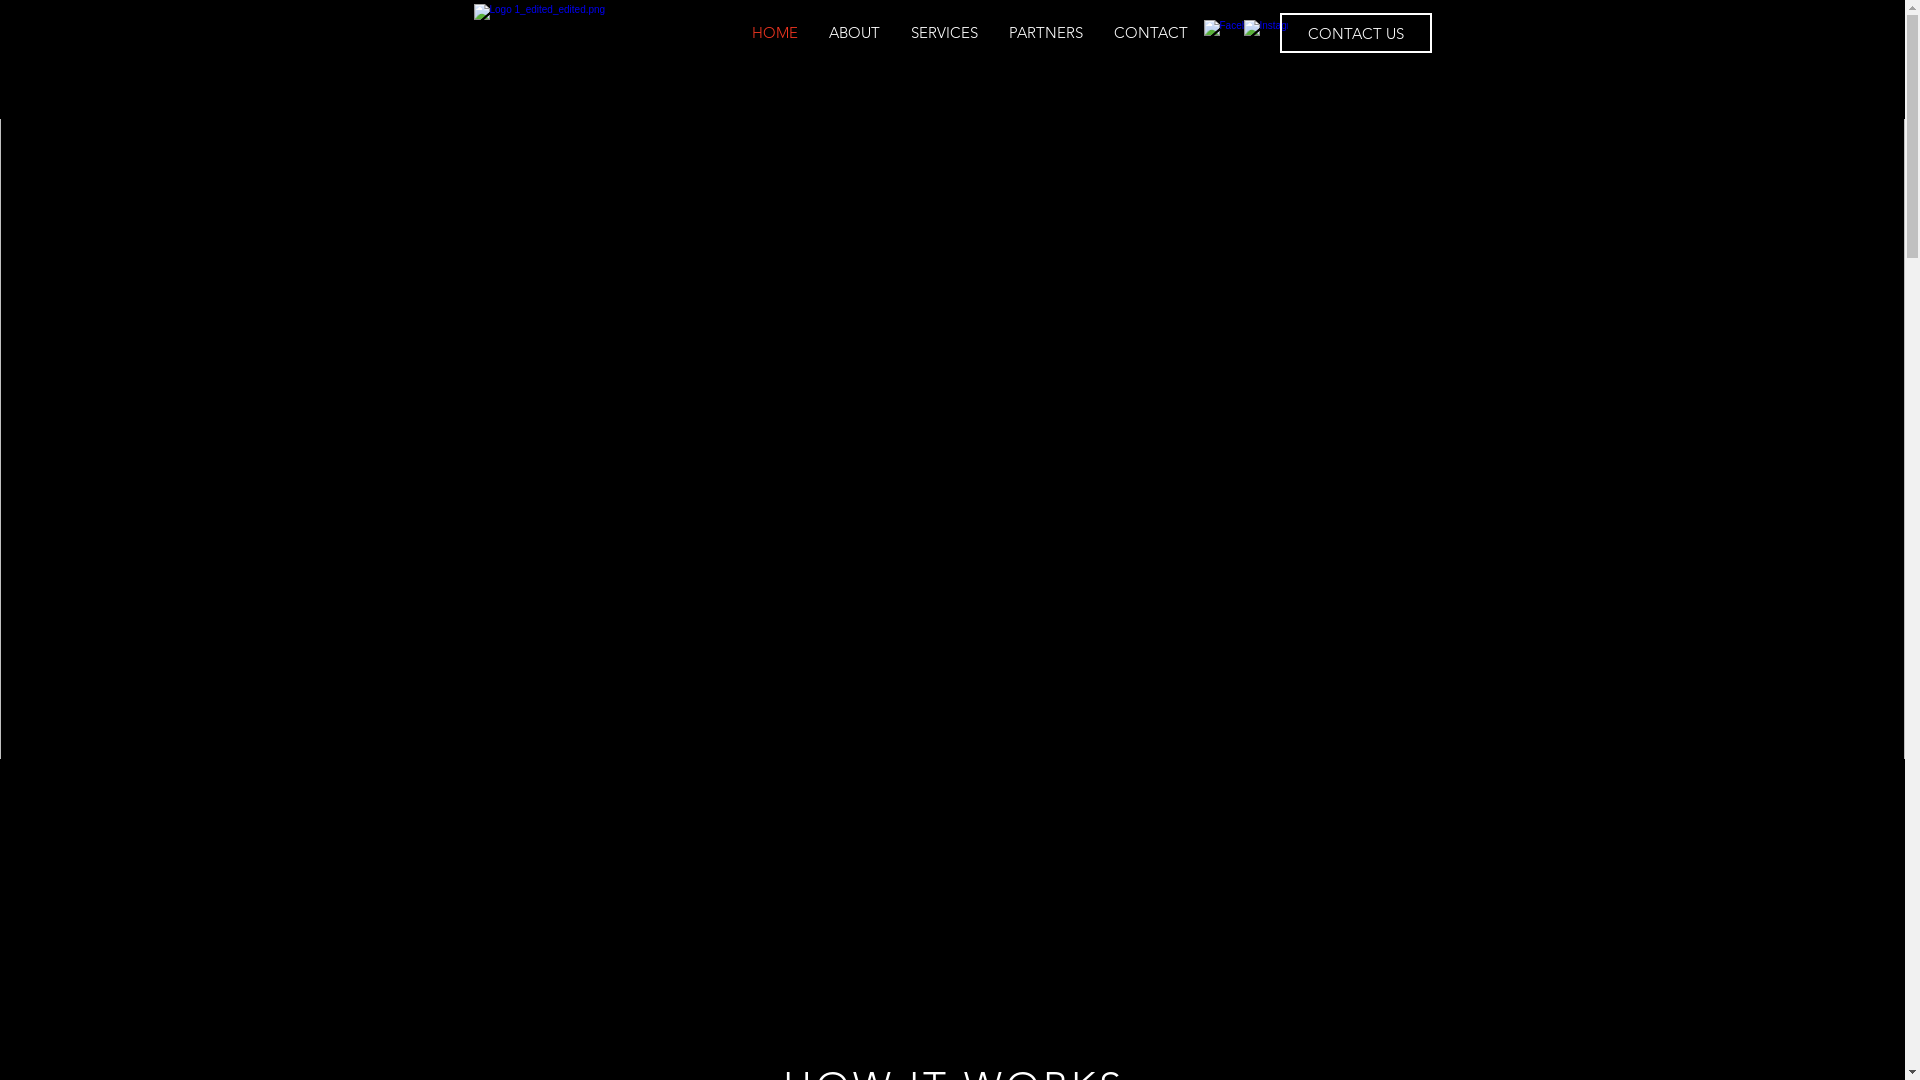  What do you see at coordinates (775, 33) in the screenshot?
I see `HOME` at bounding box center [775, 33].